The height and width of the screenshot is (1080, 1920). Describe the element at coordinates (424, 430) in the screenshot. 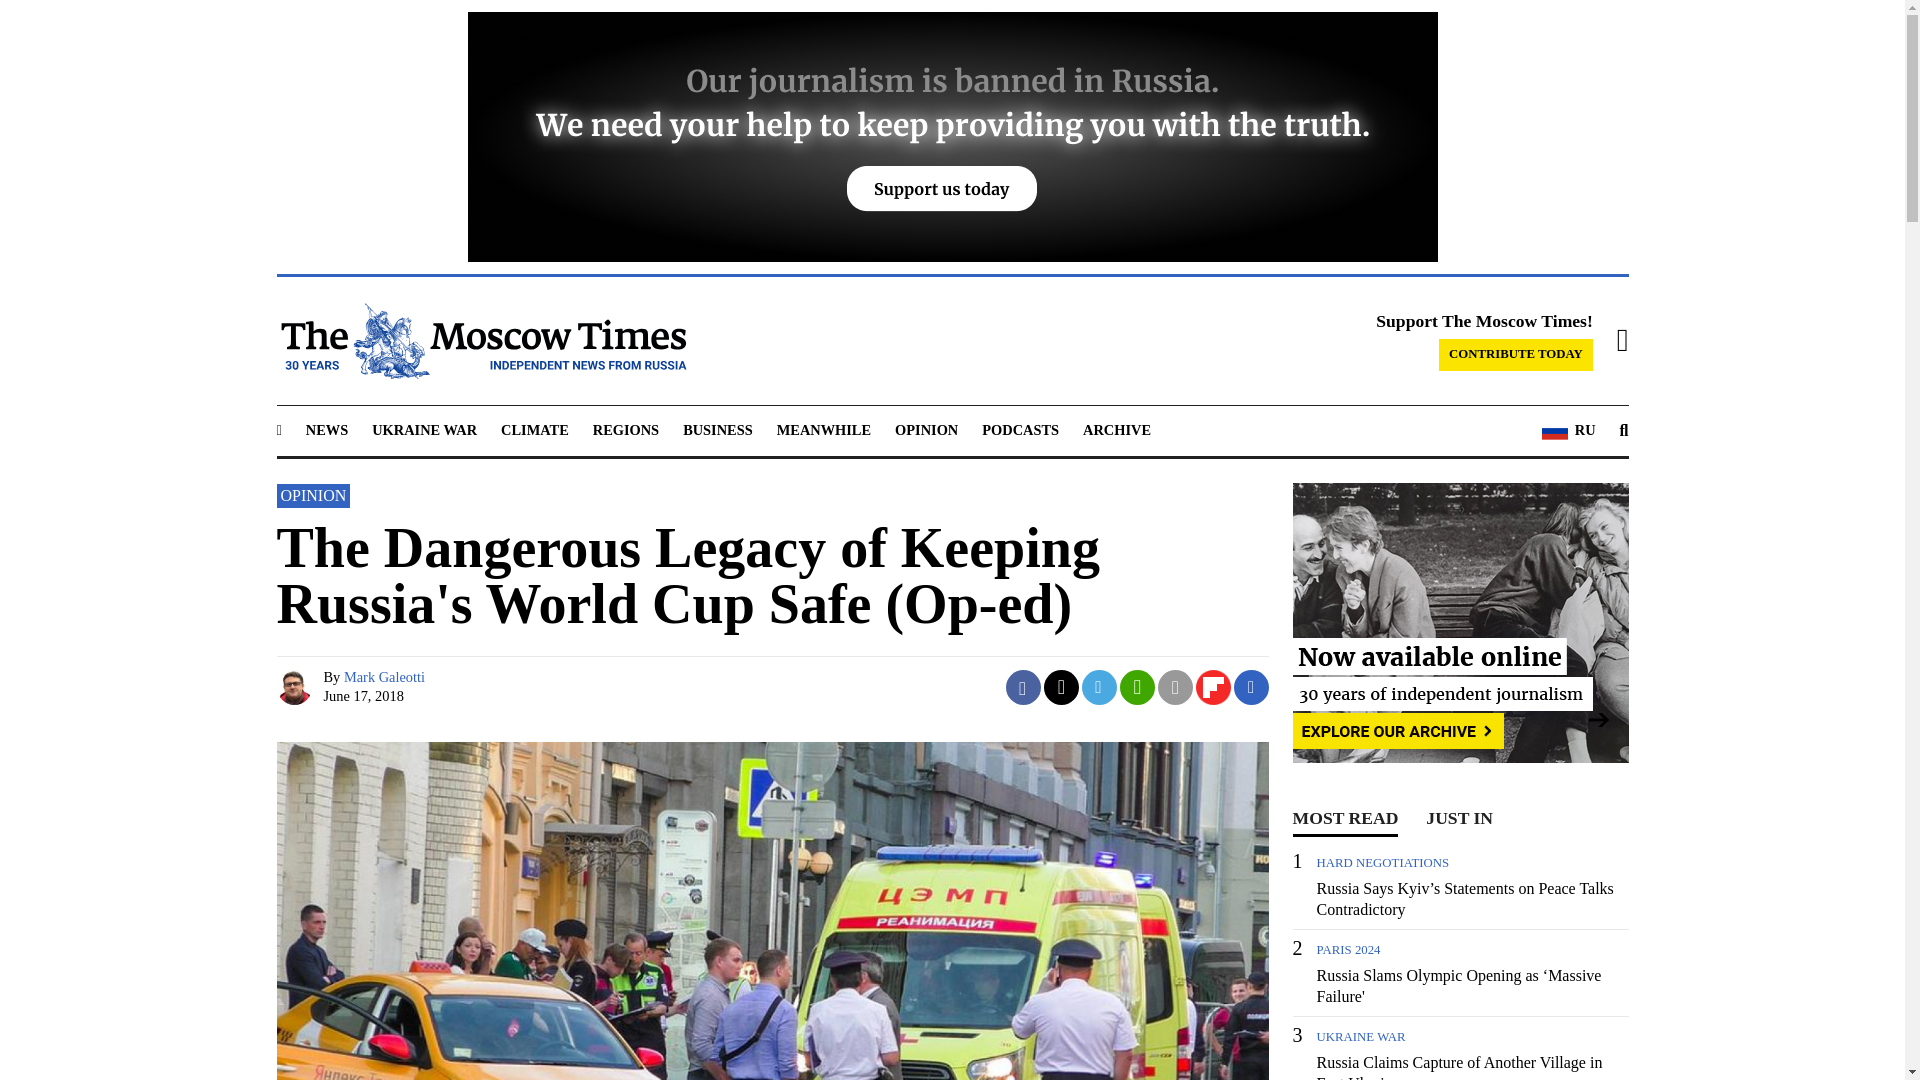

I see `UKRAINE WAR` at that location.